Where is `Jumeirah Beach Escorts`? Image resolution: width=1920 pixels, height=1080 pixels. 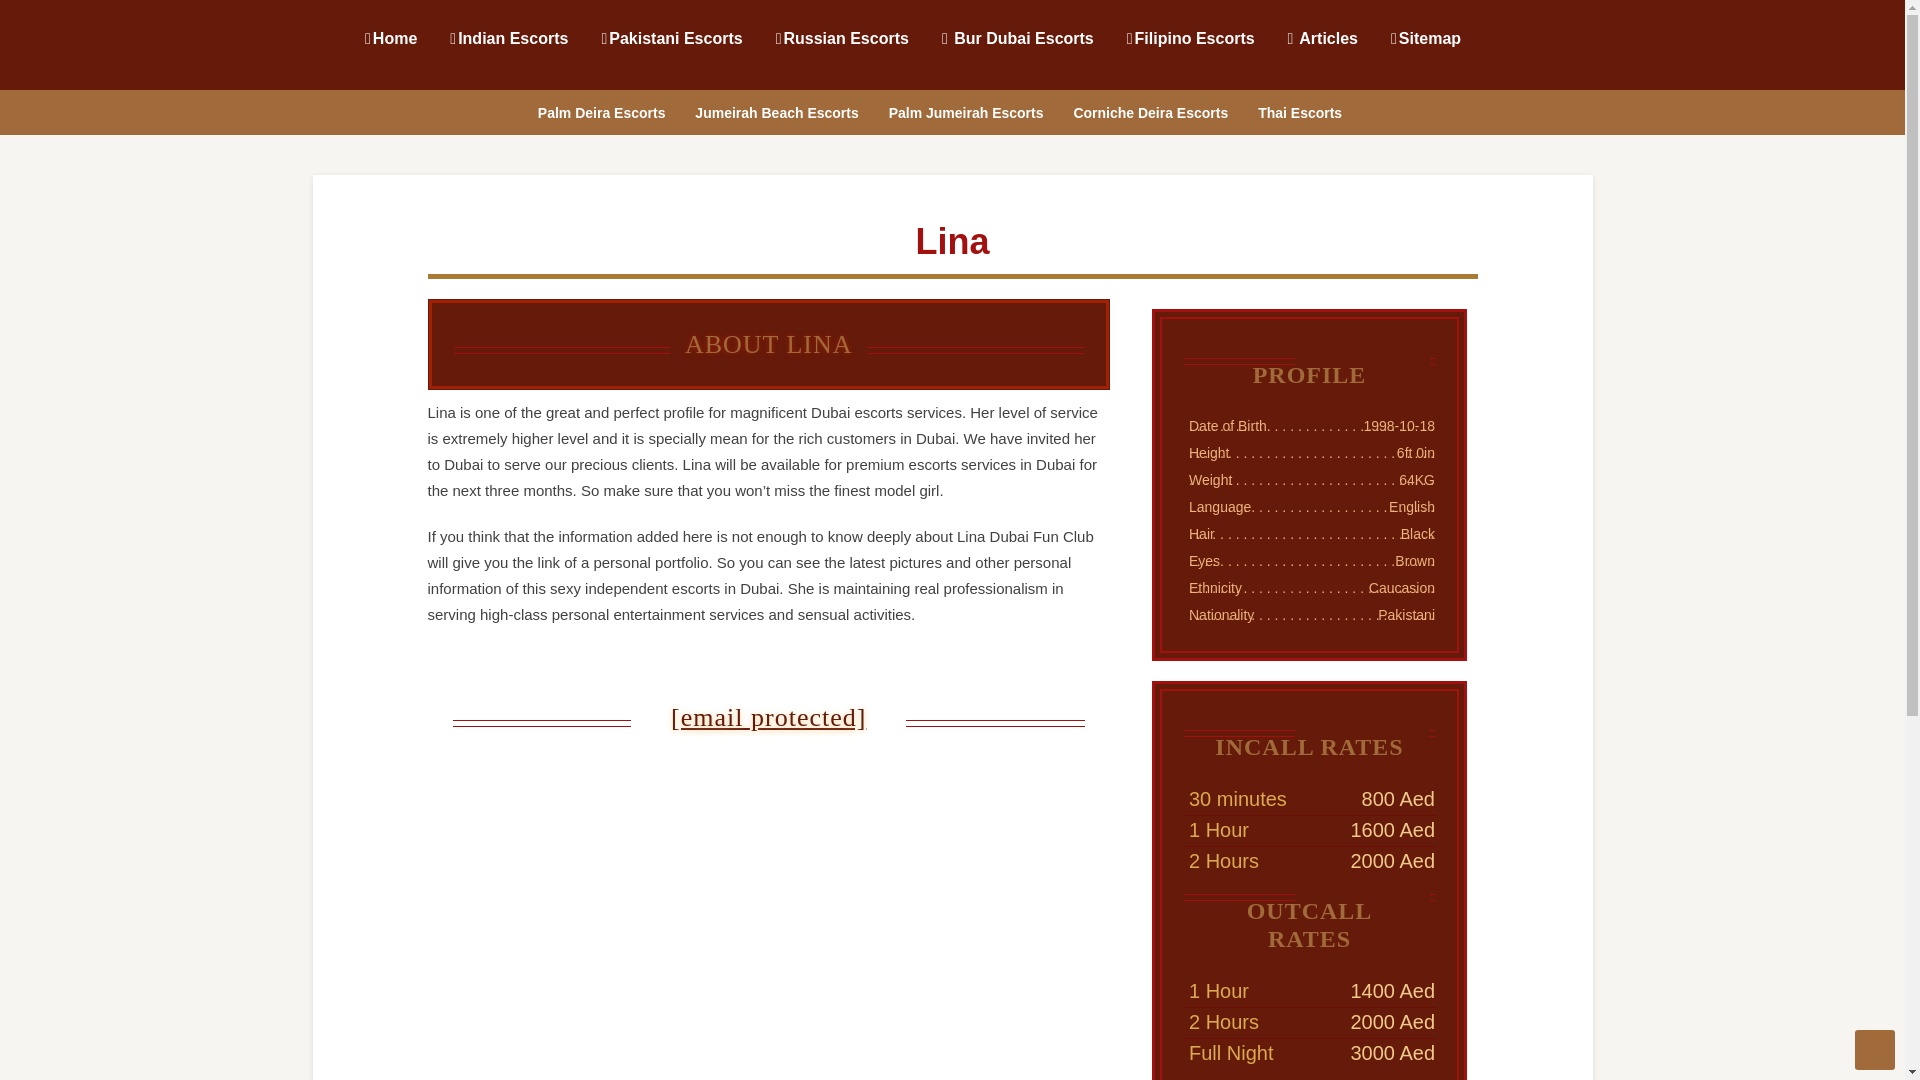 Jumeirah Beach Escorts is located at coordinates (776, 110).